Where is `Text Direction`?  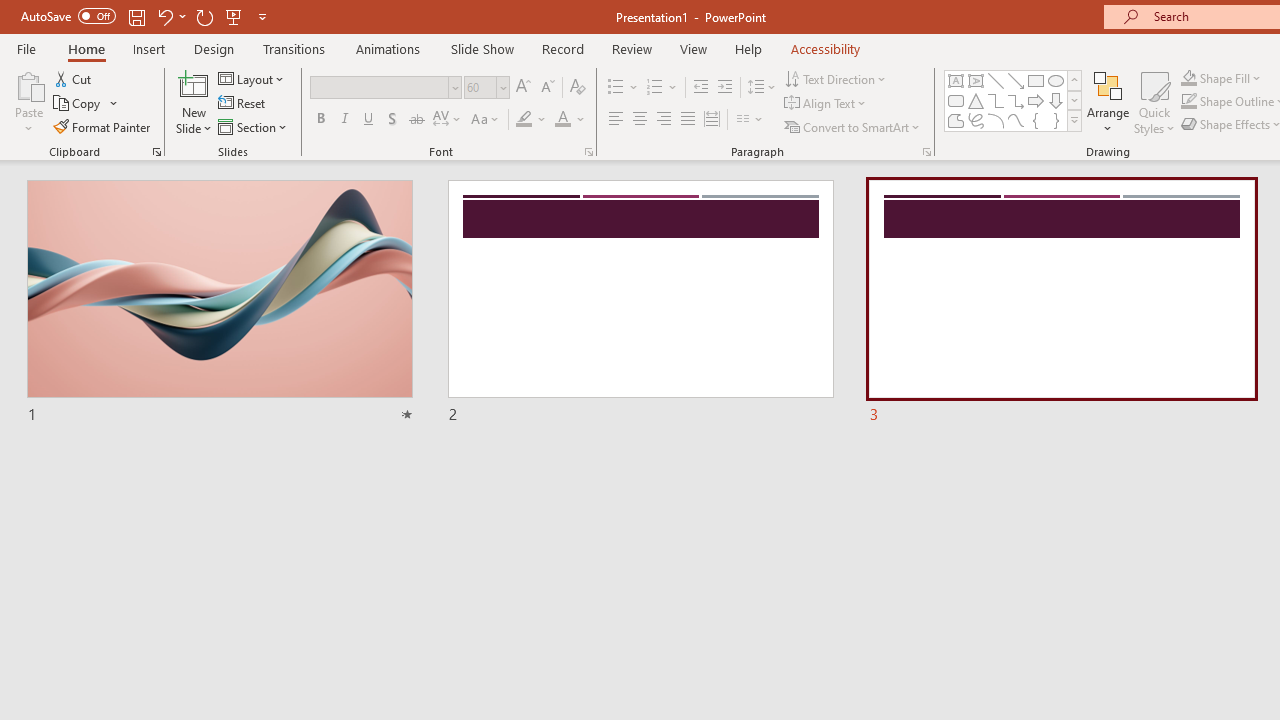
Text Direction is located at coordinates (836, 78).